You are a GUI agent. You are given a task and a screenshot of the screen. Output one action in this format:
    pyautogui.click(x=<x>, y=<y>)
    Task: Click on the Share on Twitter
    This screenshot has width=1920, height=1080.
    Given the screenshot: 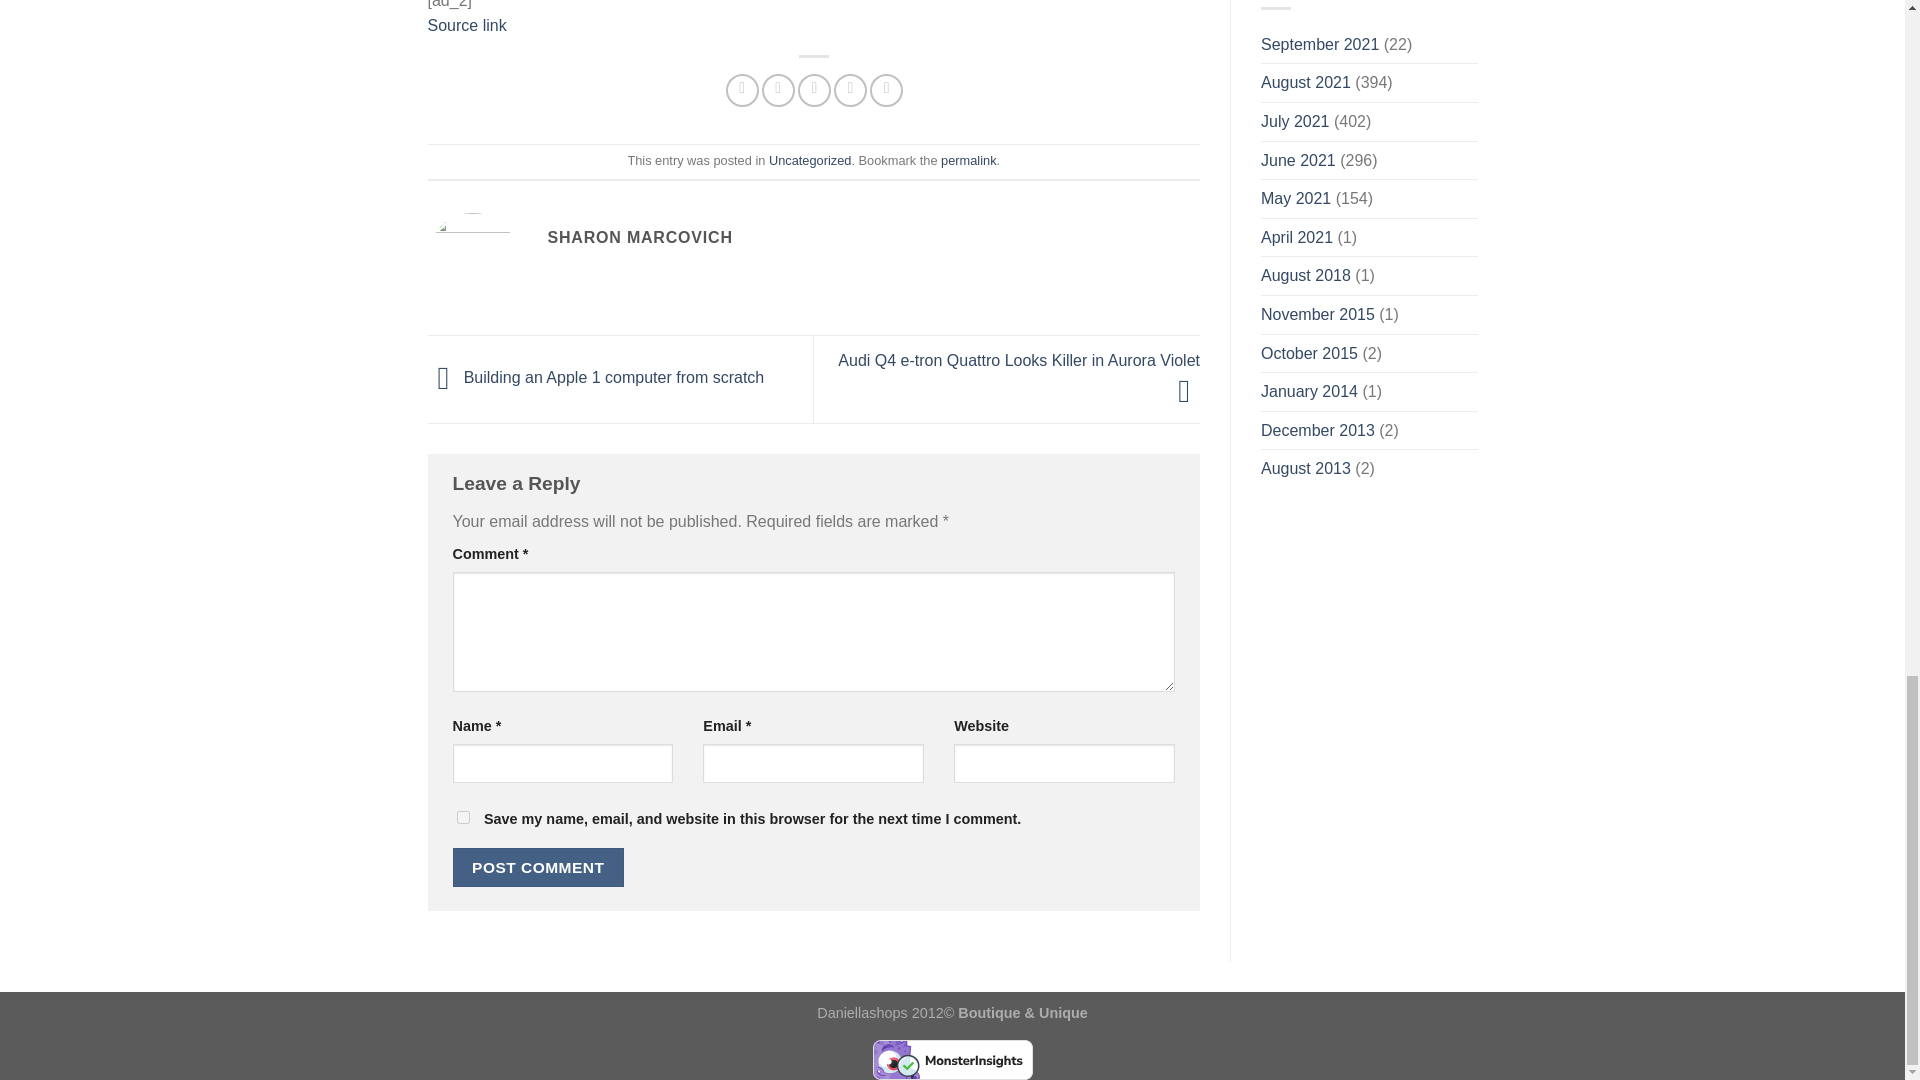 What is the action you would take?
    pyautogui.click(x=778, y=90)
    